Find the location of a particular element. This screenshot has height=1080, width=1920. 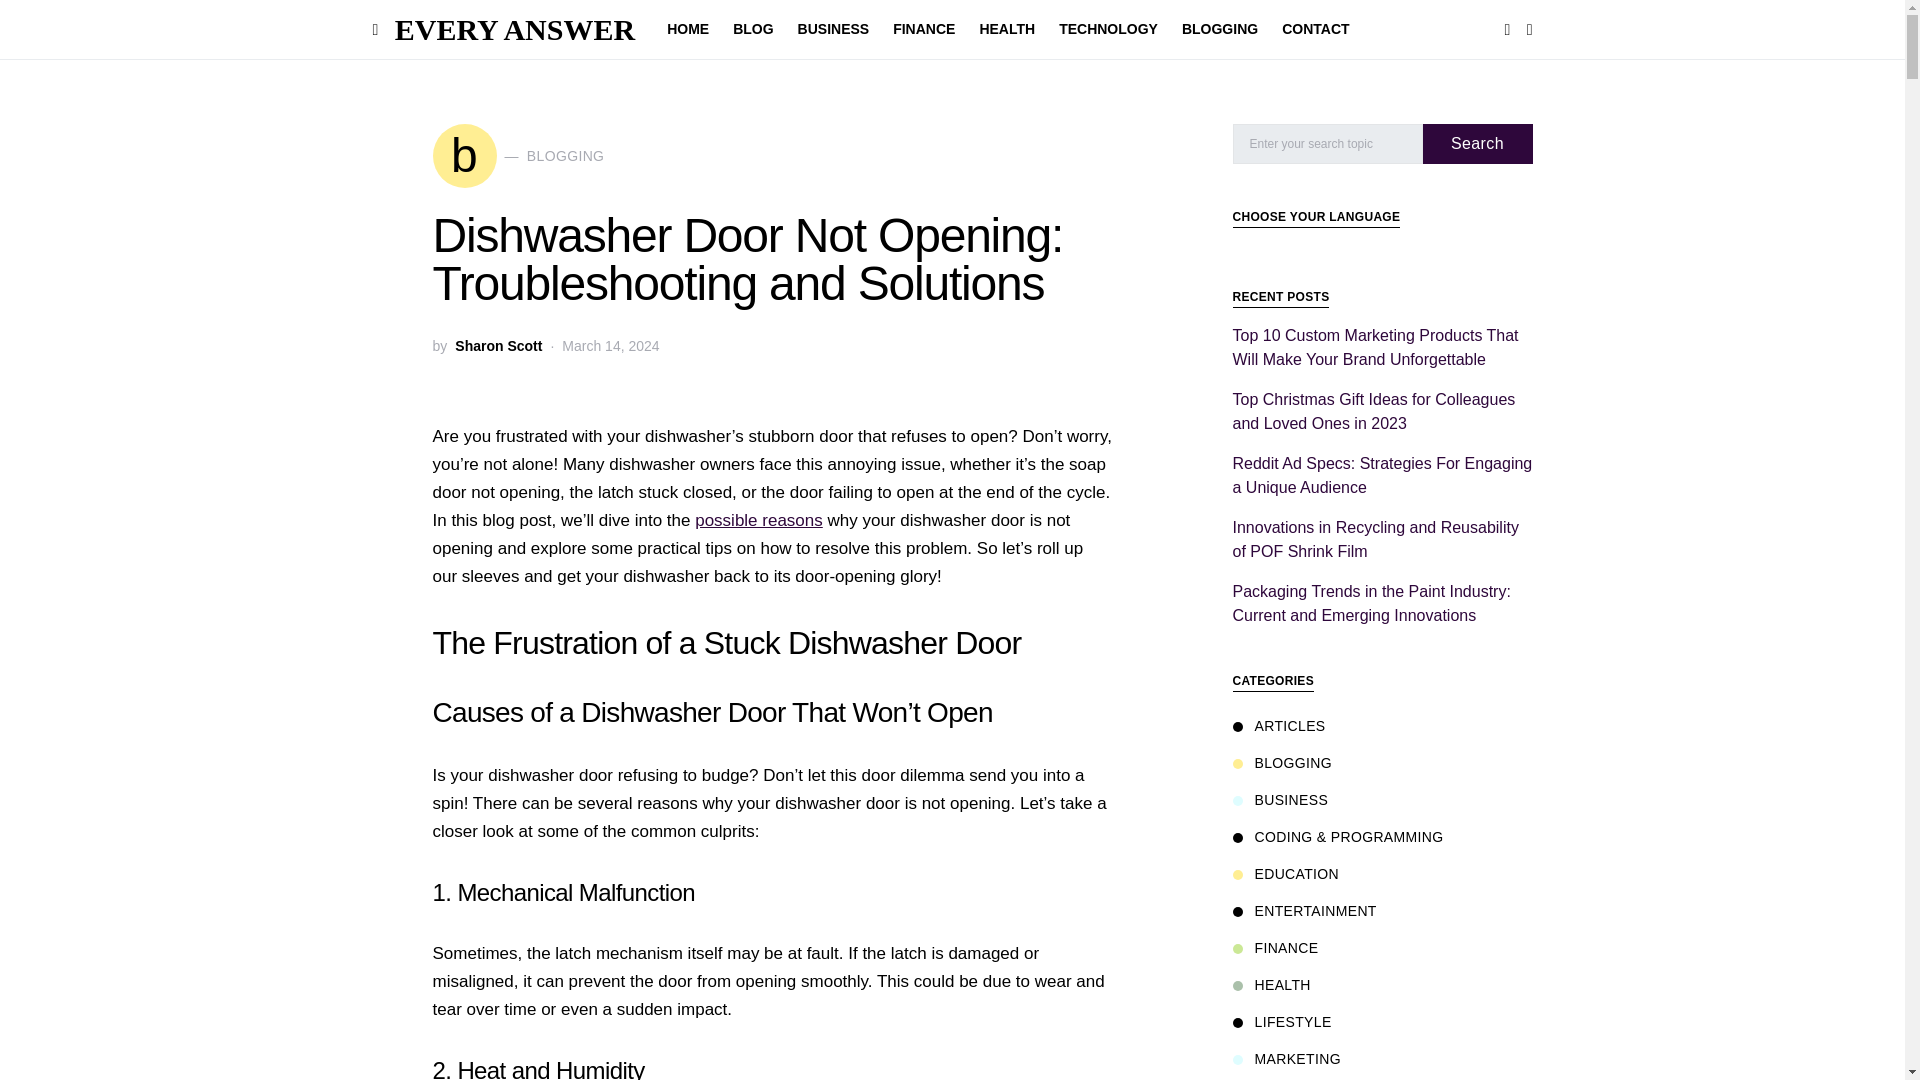

BLOGGING is located at coordinates (1219, 30).